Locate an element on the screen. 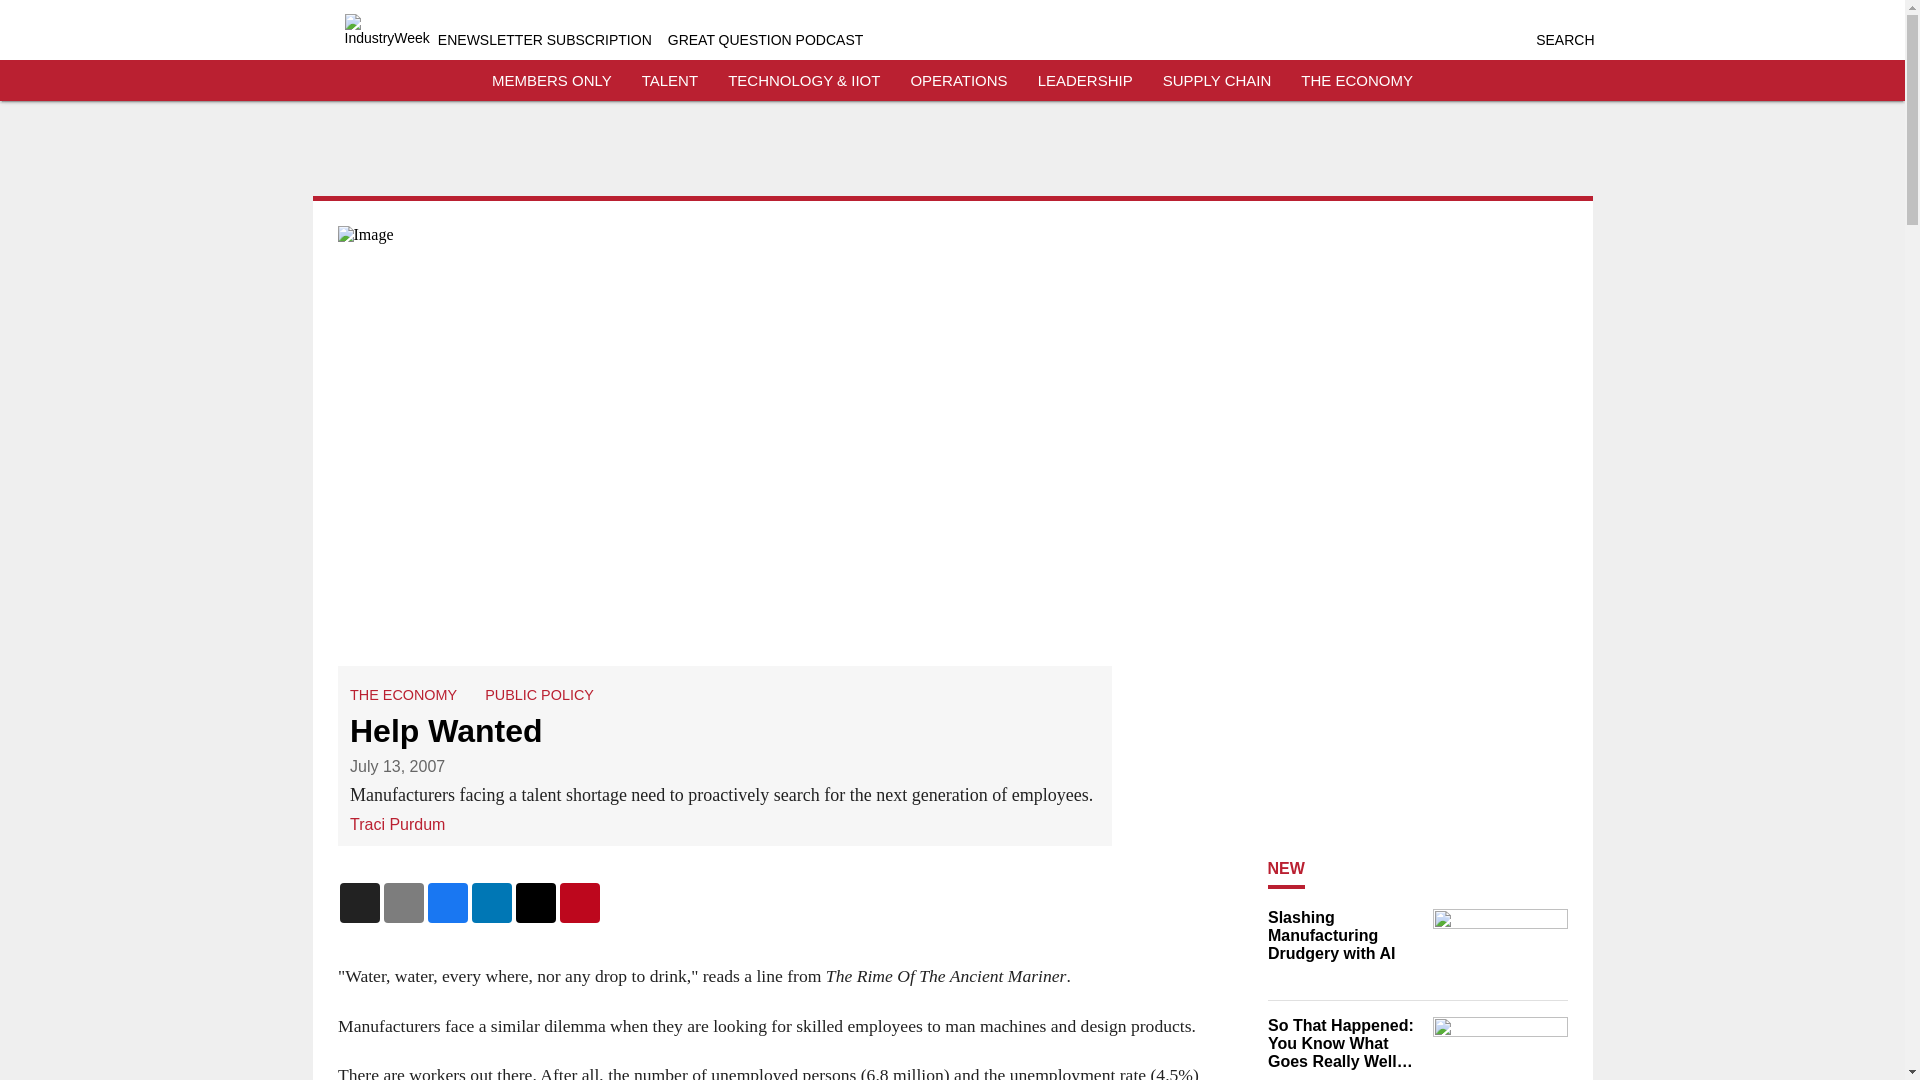  GREAT QUESTION PODCAST is located at coordinates (766, 40).